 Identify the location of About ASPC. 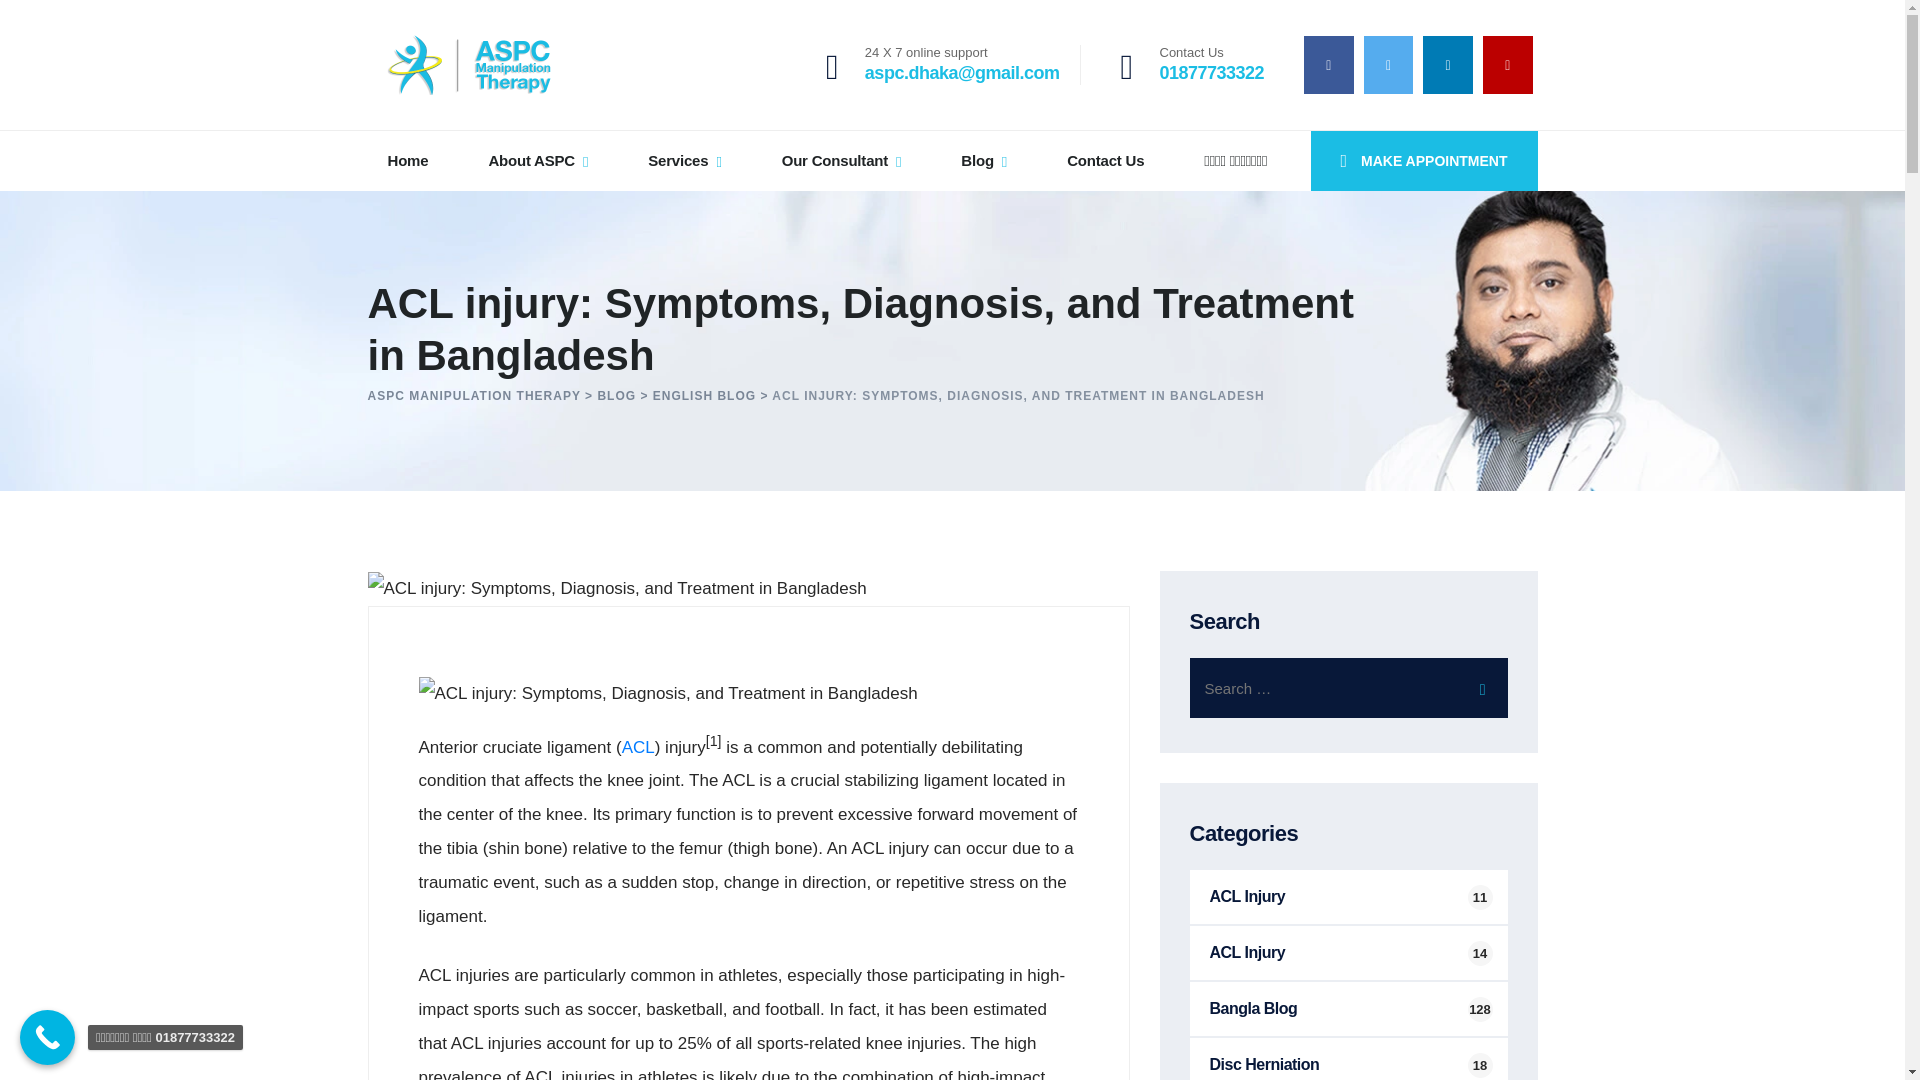
(668, 694).